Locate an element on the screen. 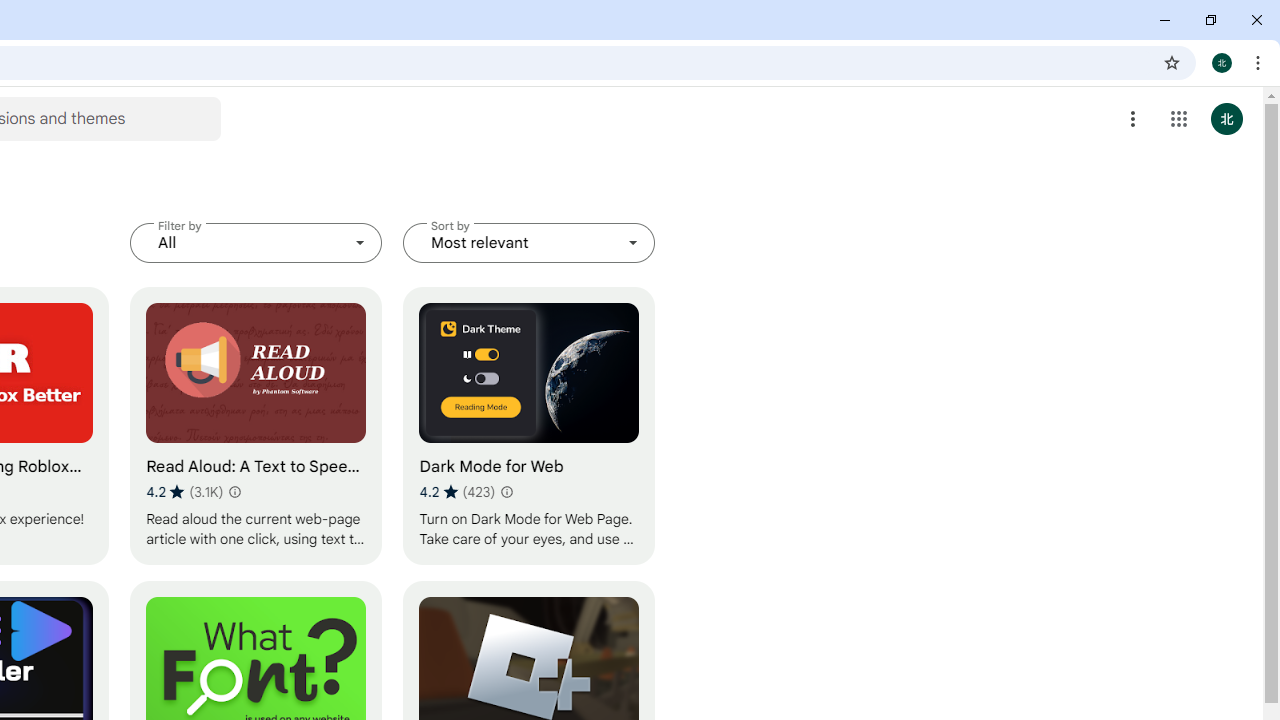 The width and height of the screenshot is (1280, 720). Average rating 4.2 out of 5 stars. 3.1K ratings. is located at coordinates (184, 491).